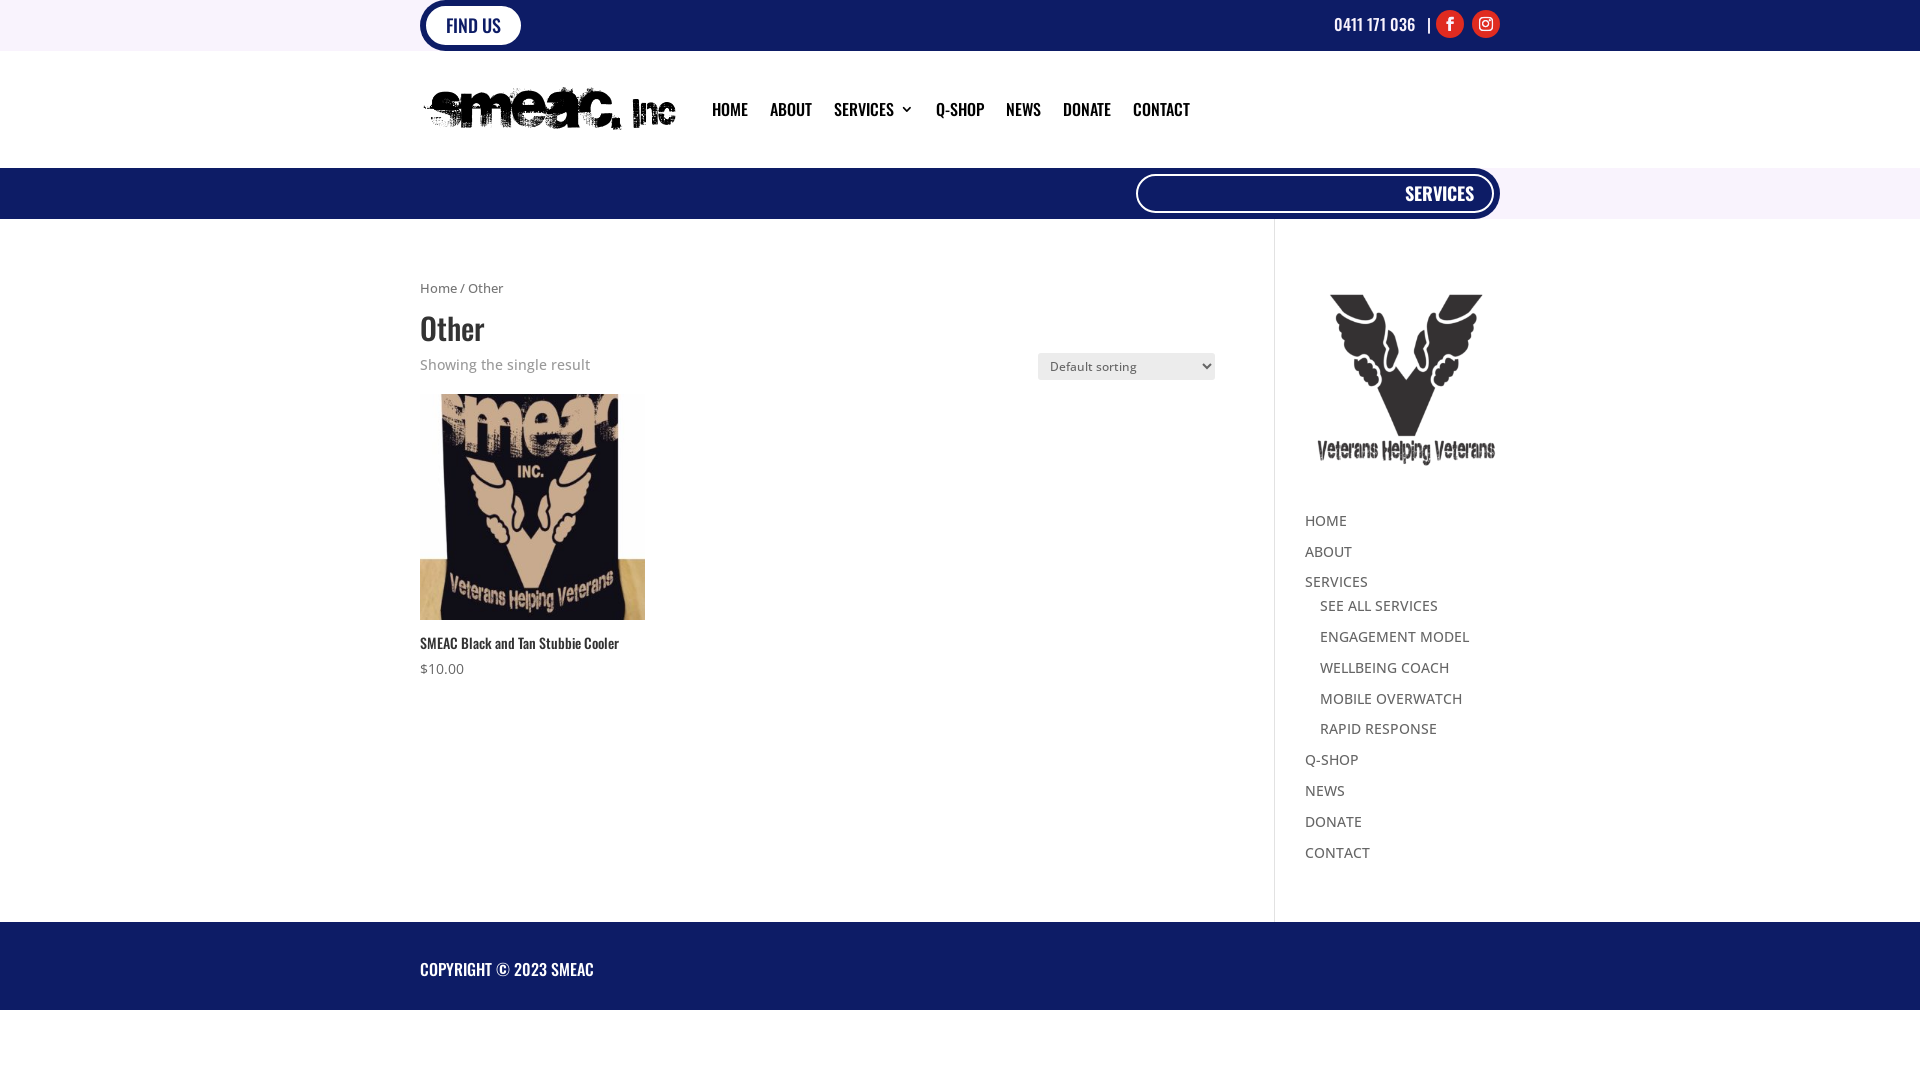 This screenshot has height=1080, width=1920. Describe the element at coordinates (1391, 698) in the screenshot. I see `MOBILE OVERWATCH` at that location.